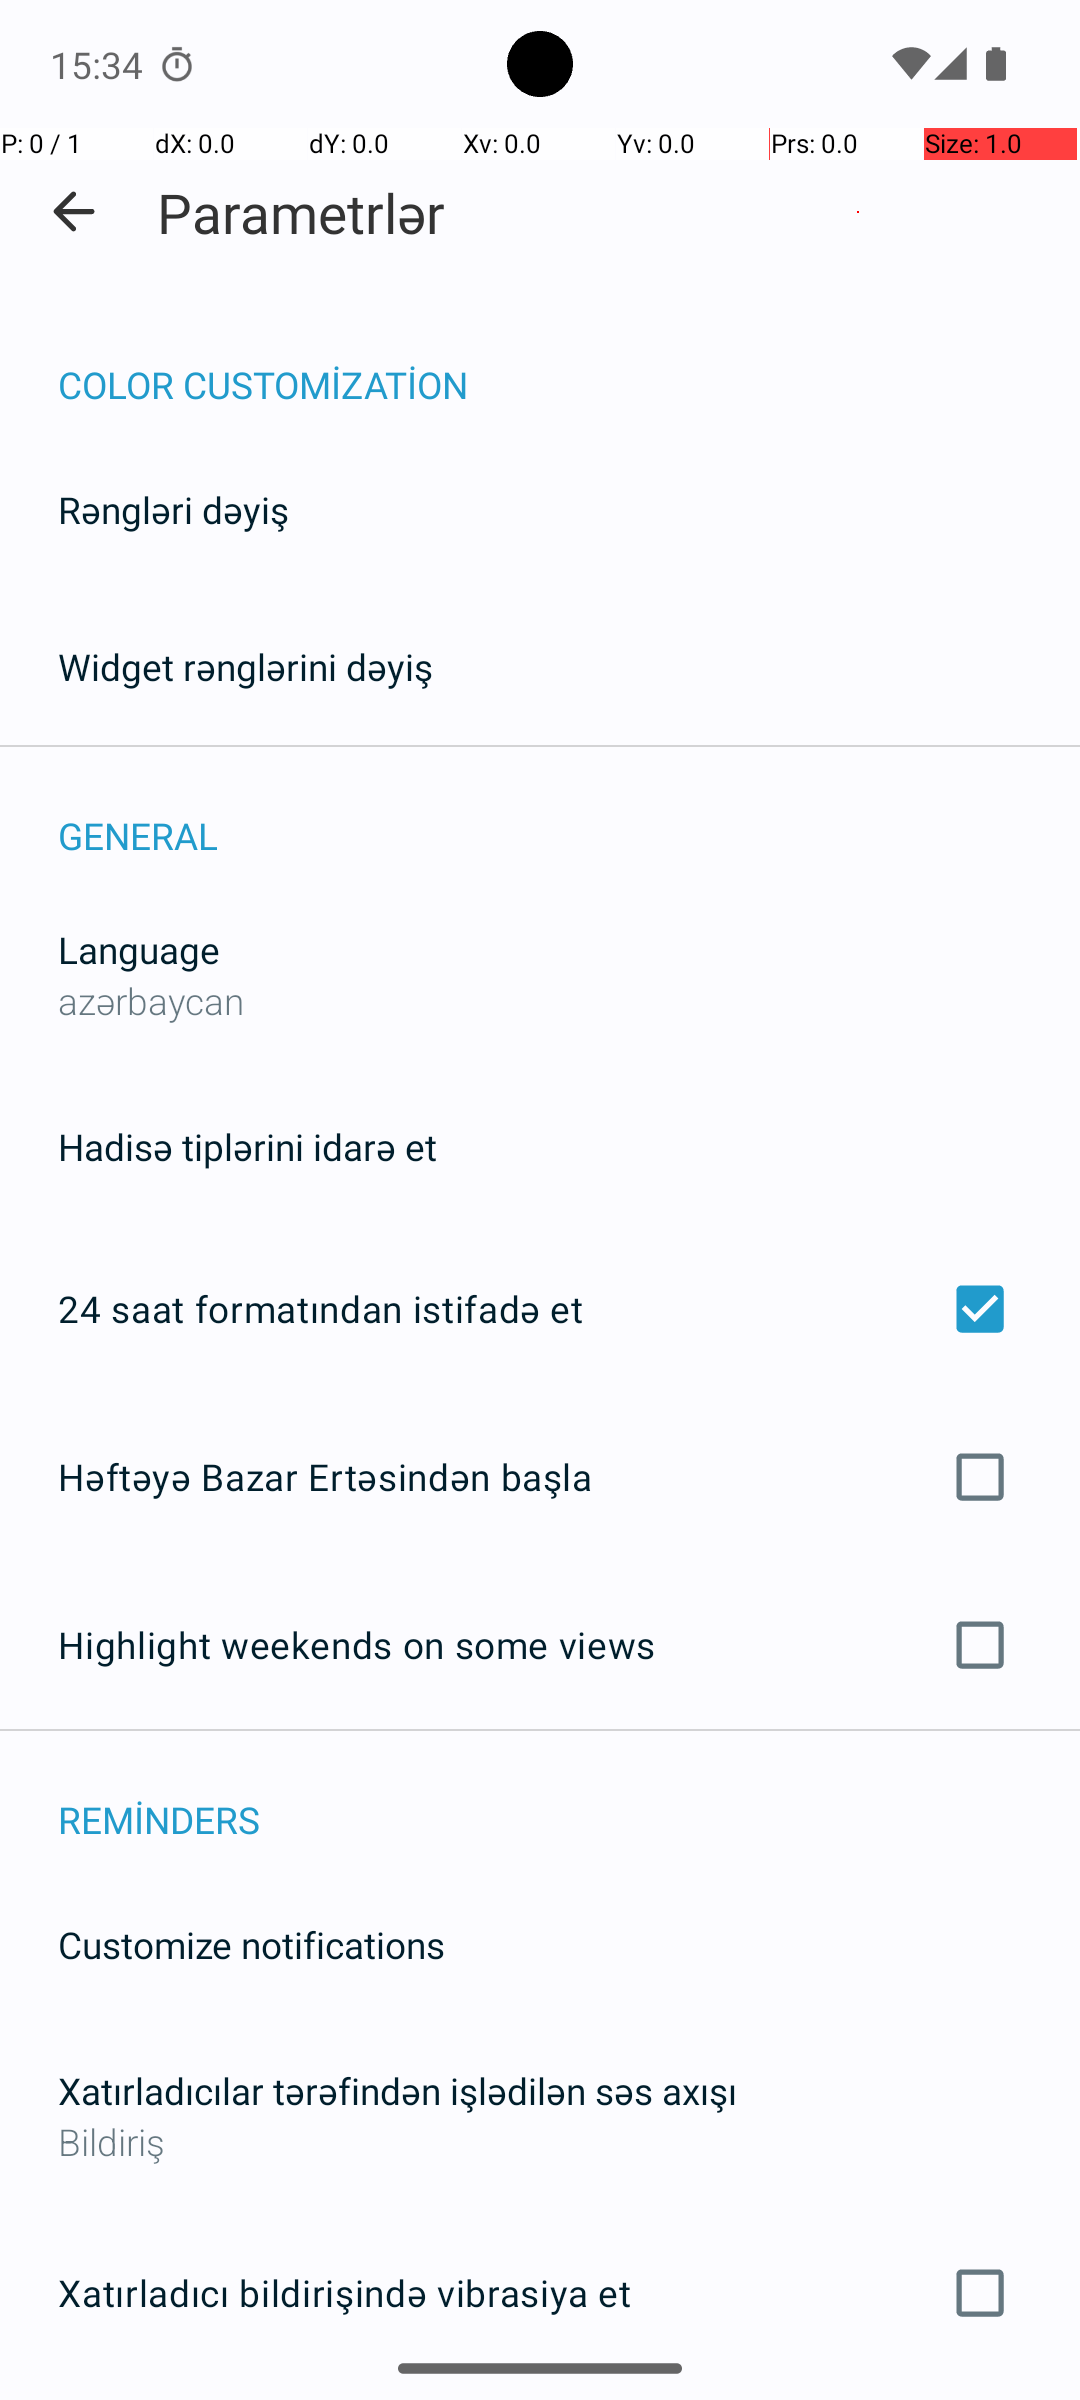 Image resolution: width=1080 pixels, height=2400 pixels. Describe the element at coordinates (540, 2399) in the screenshot. I see `Buraxılana qədər xatırladıcıları təkrarla` at that location.